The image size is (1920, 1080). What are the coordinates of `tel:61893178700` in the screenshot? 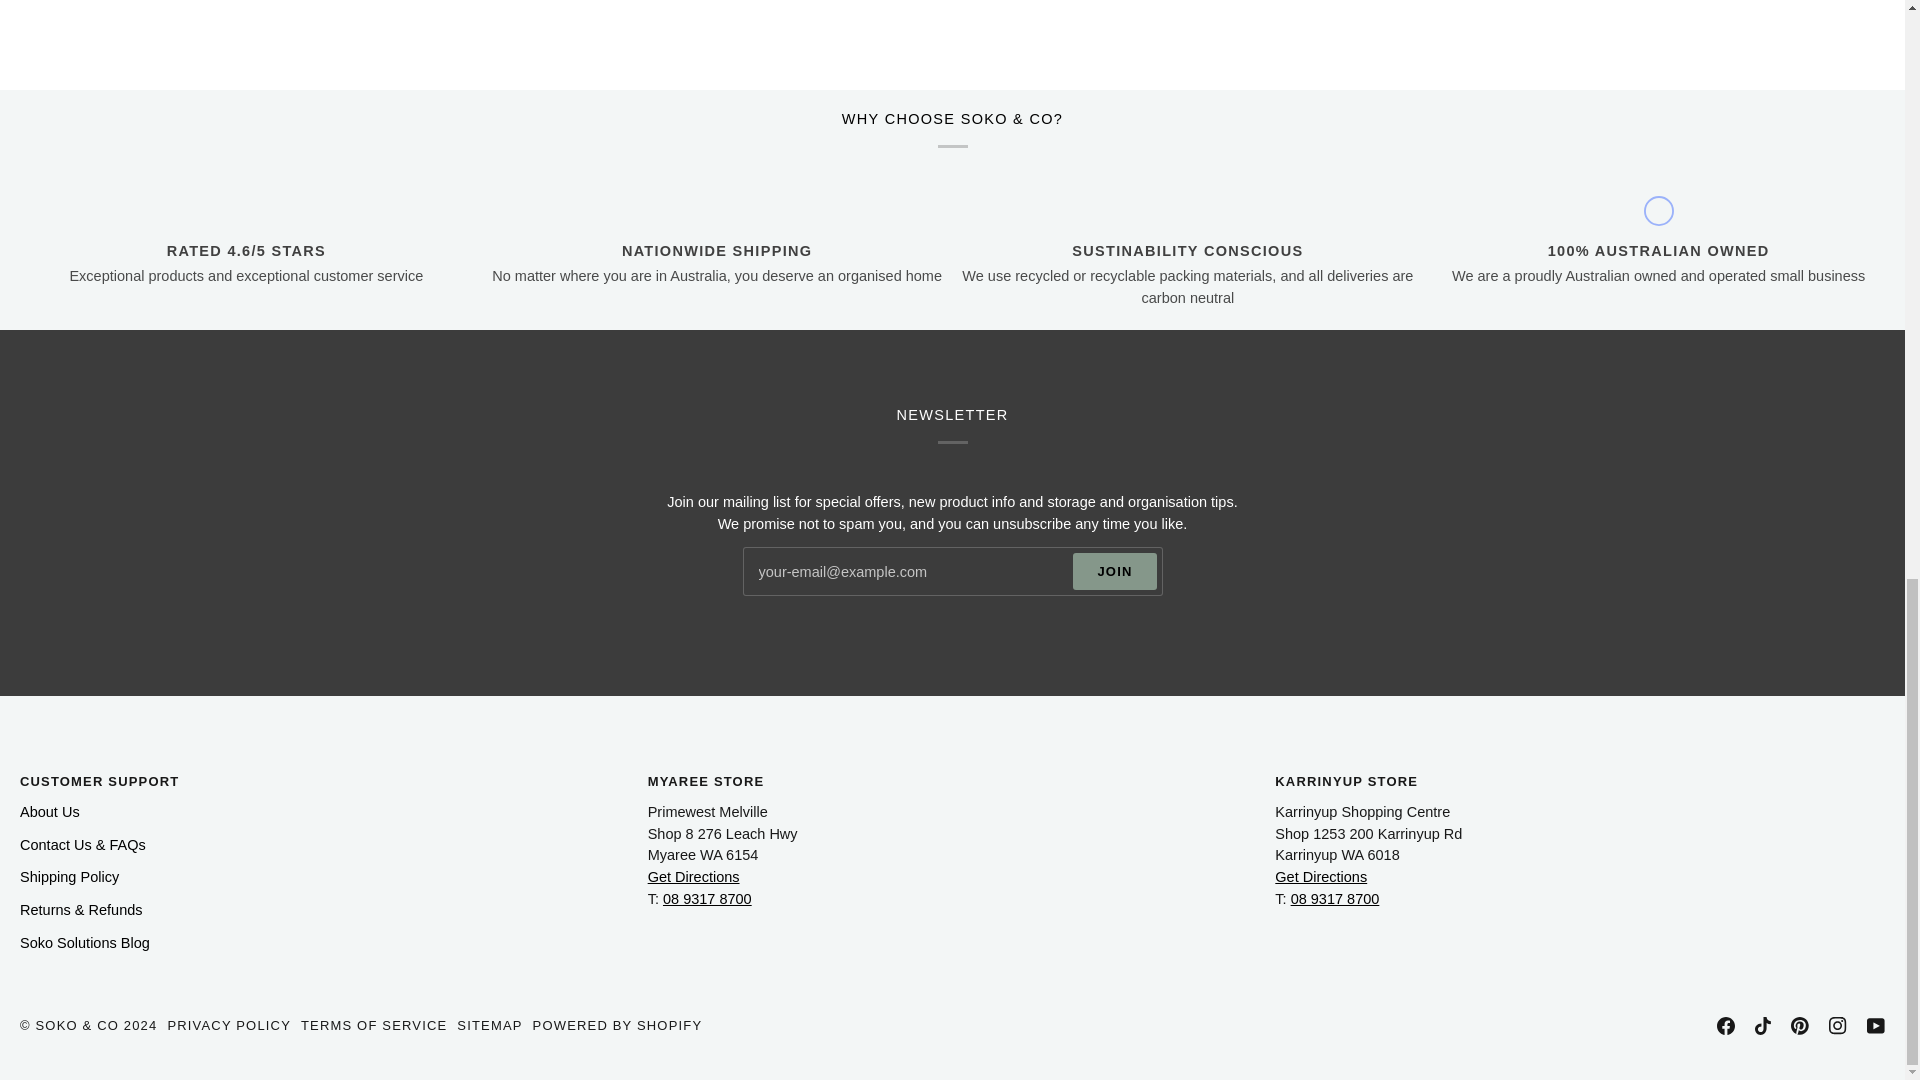 It's located at (1335, 899).